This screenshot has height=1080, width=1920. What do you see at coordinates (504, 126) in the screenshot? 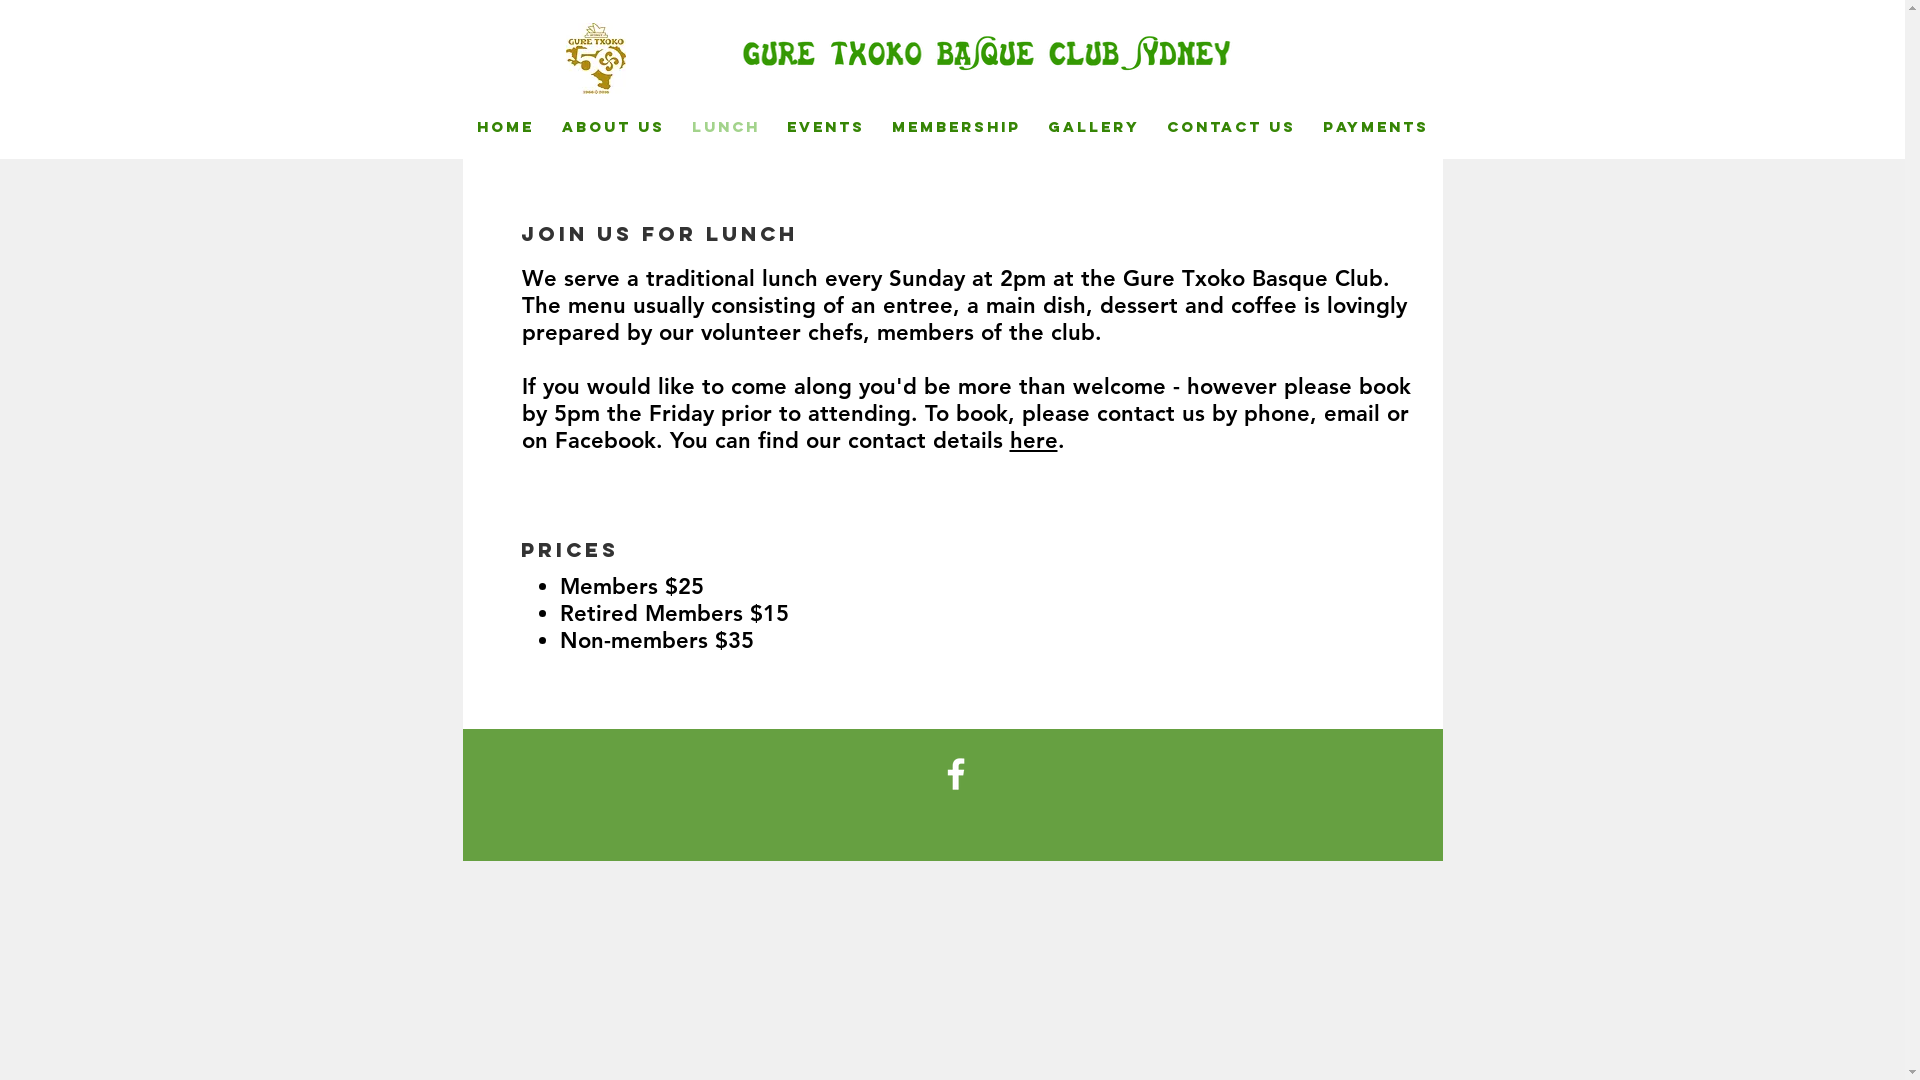
I see `HOME` at bounding box center [504, 126].